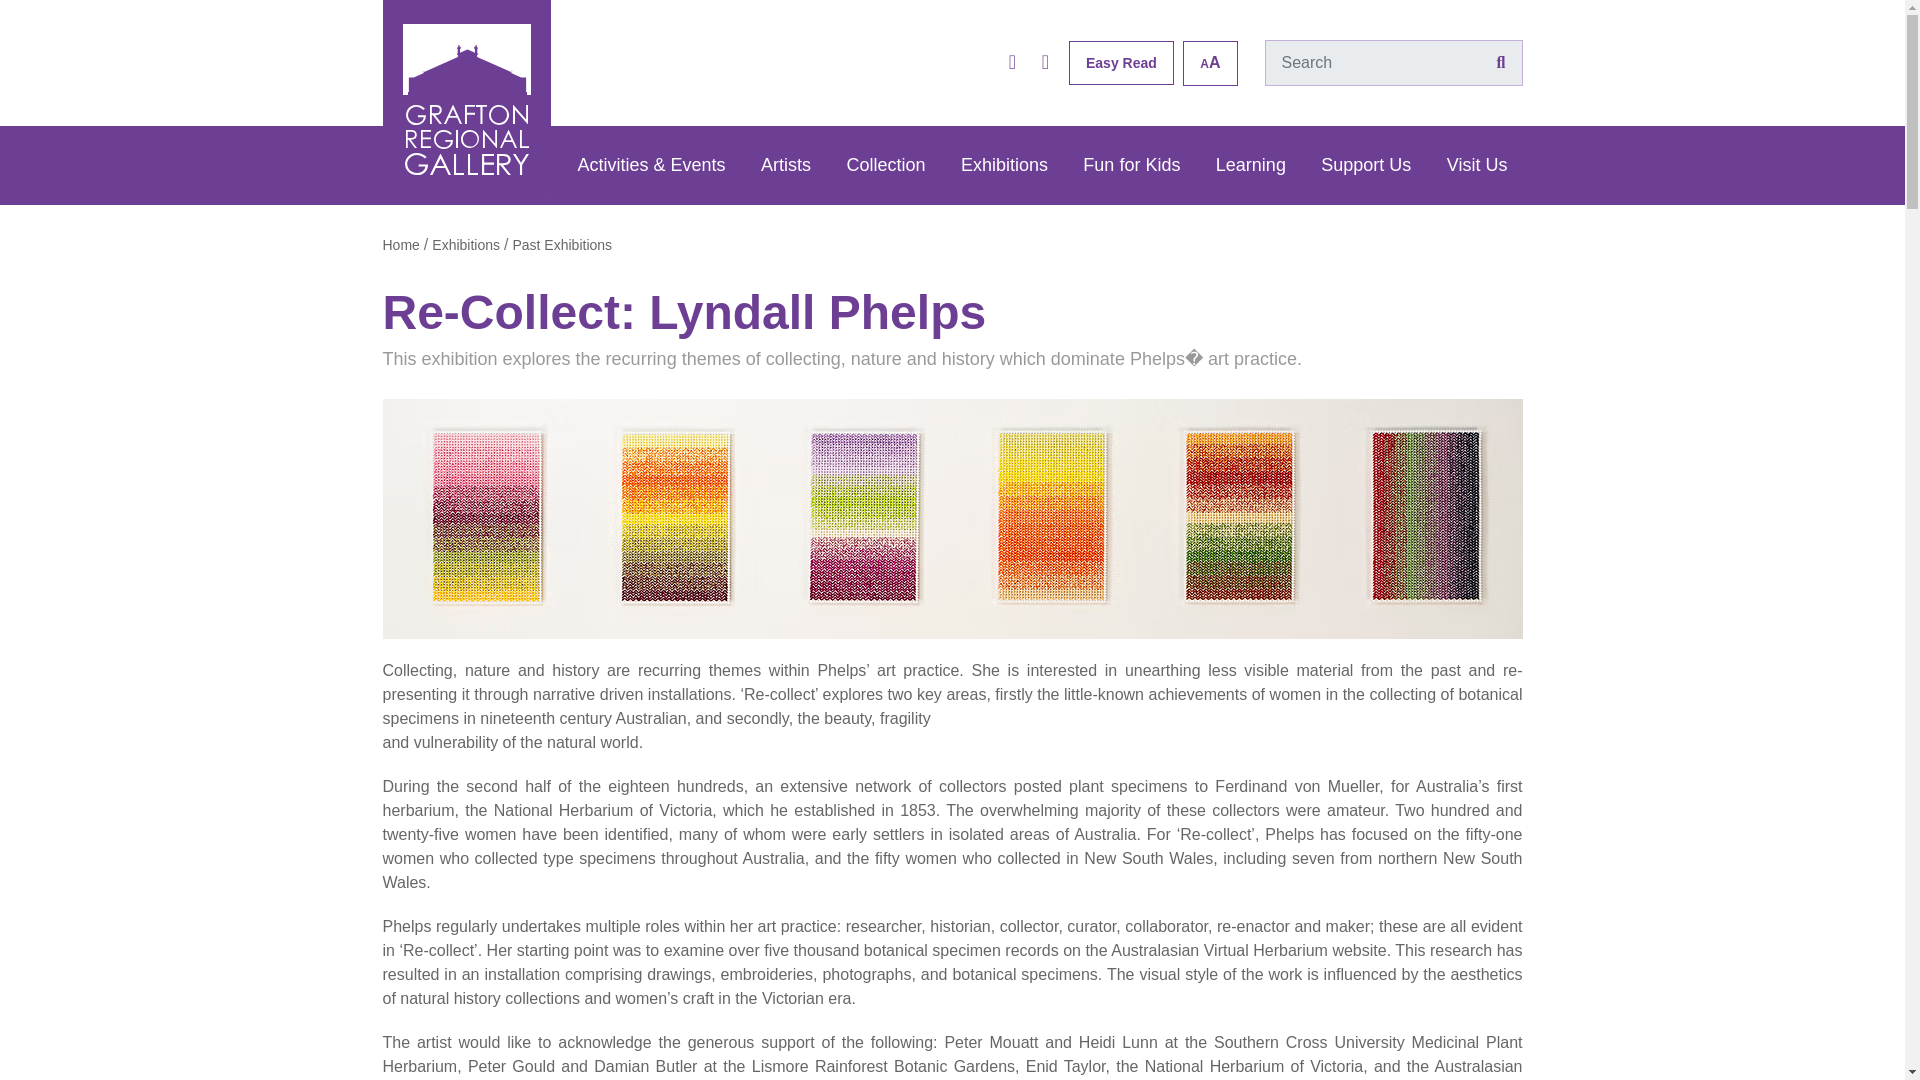 The image size is (1920, 1080). Describe the element at coordinates (1121, 63) in the screenshot. I see `Easy Read` at that location.